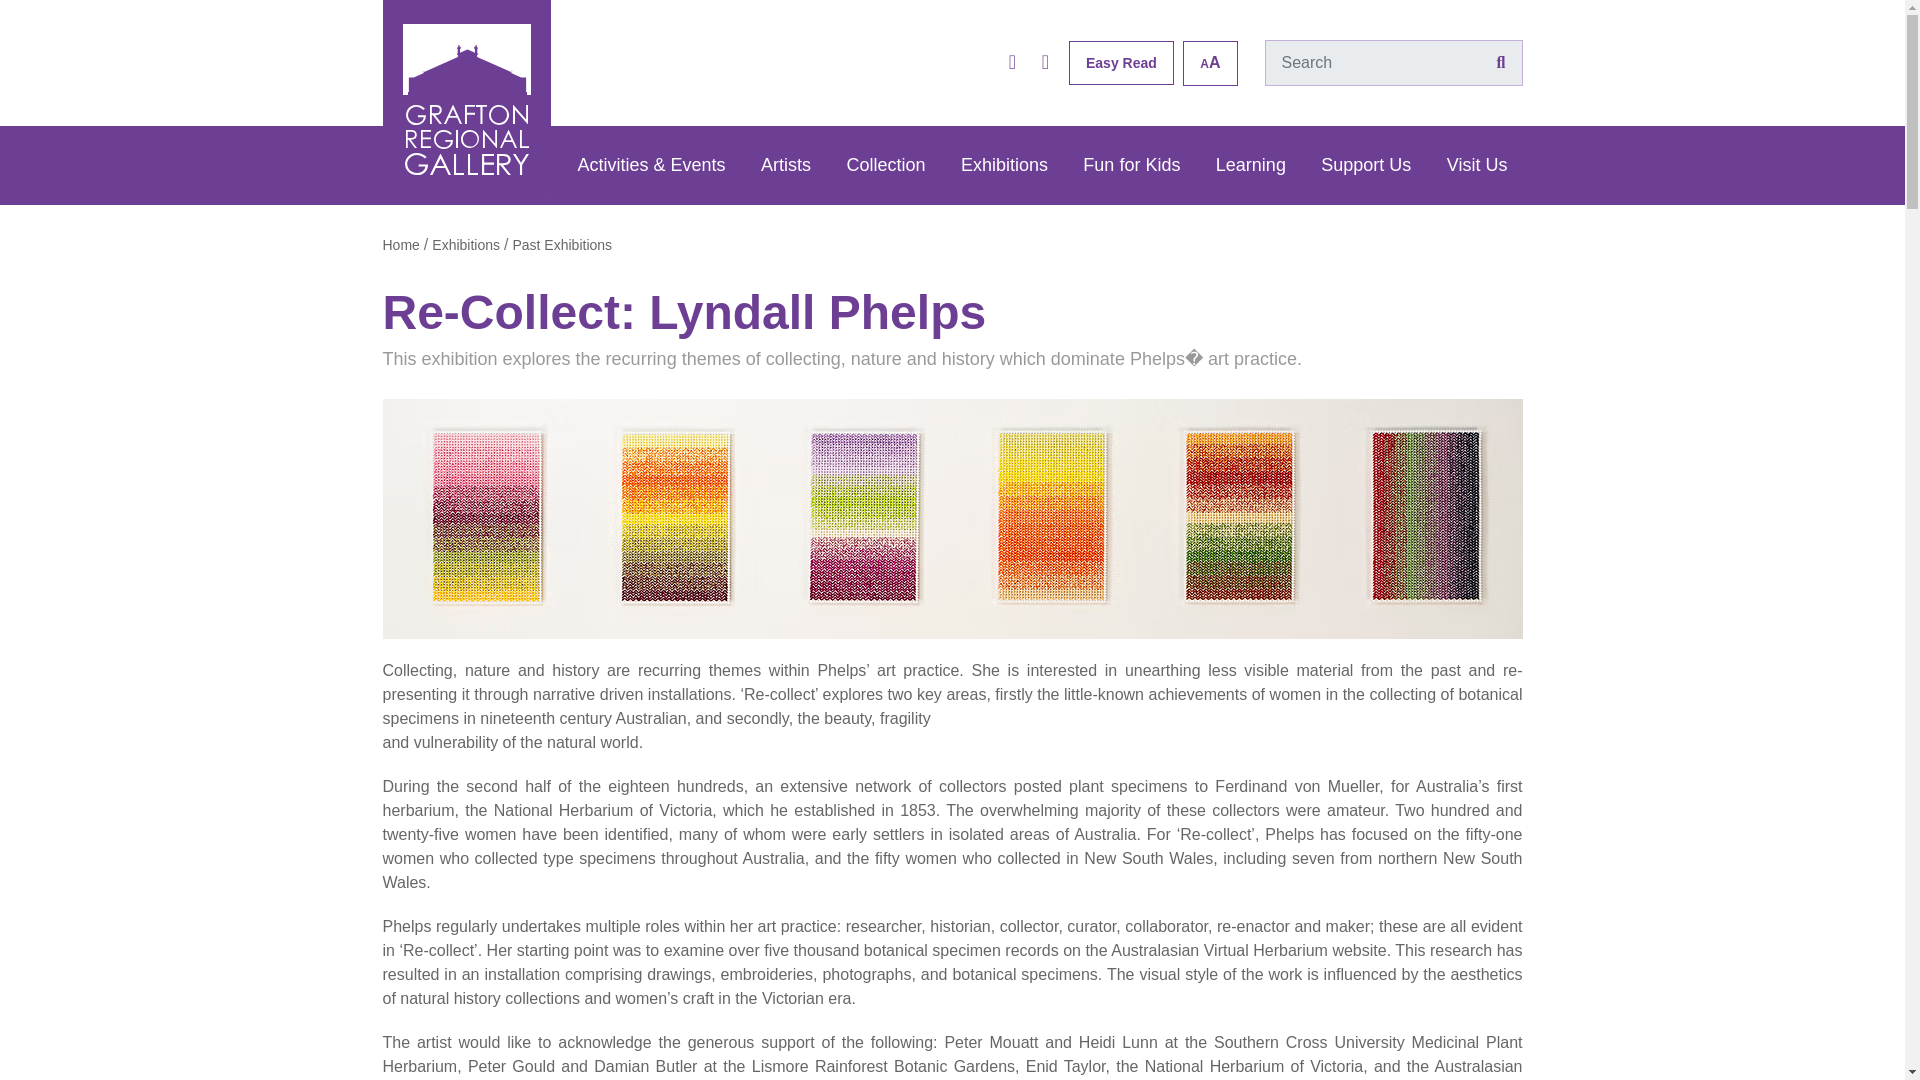 The image size is (1920, 1080). Describe the element at coordinates (1121, 63) in the screenshot. I see `Easy Read` at that location.